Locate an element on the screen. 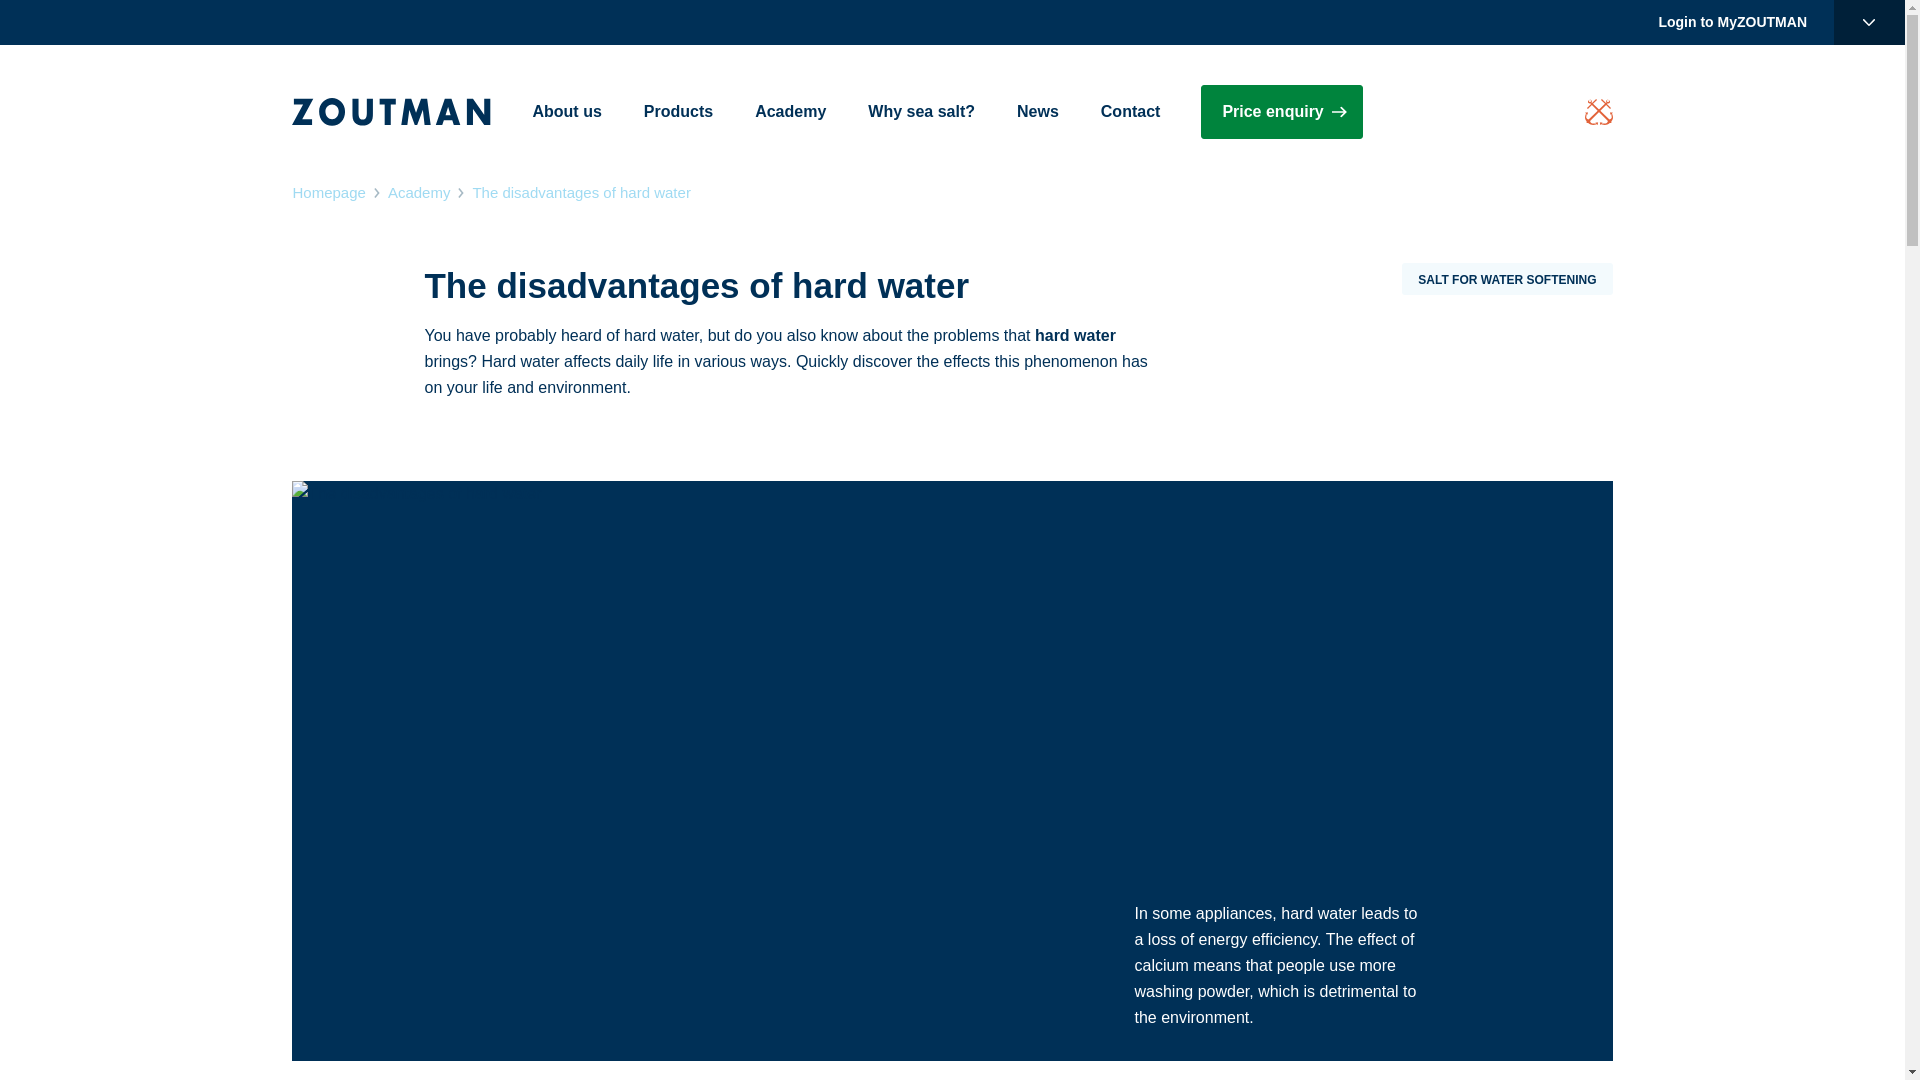 This screenshot has height=1080, width=1920. Why sea salt? is located at coordinates (921, 112).